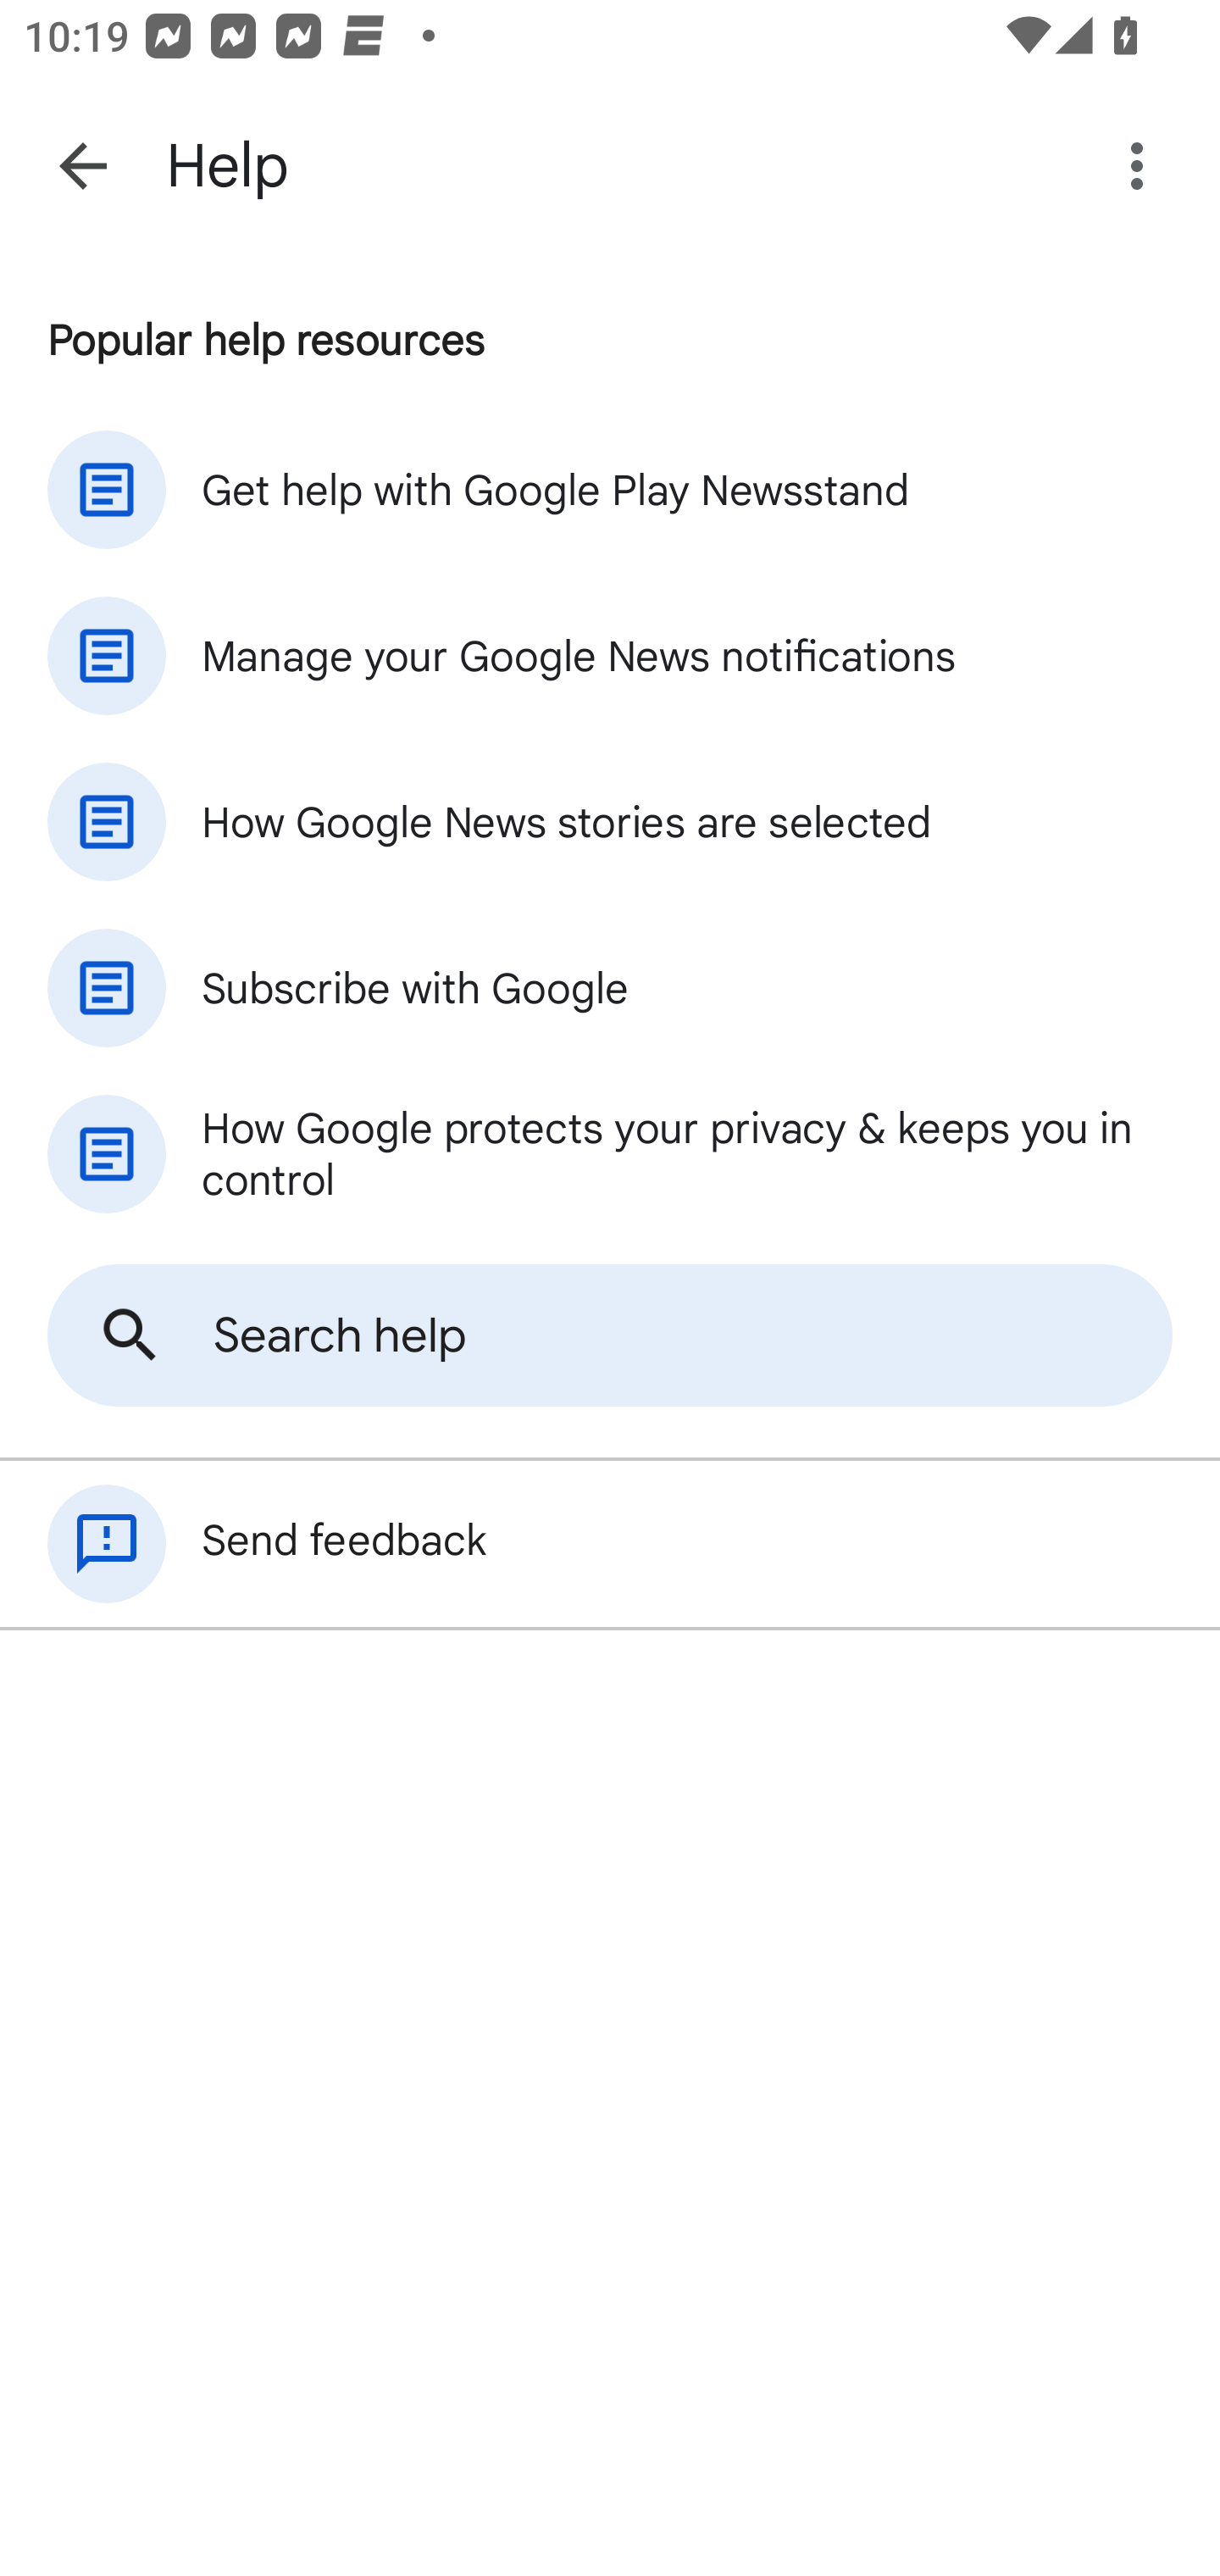 The width and height of the screenshot is (1220, 2576). I want to click on Search help, so click(610, 1335).